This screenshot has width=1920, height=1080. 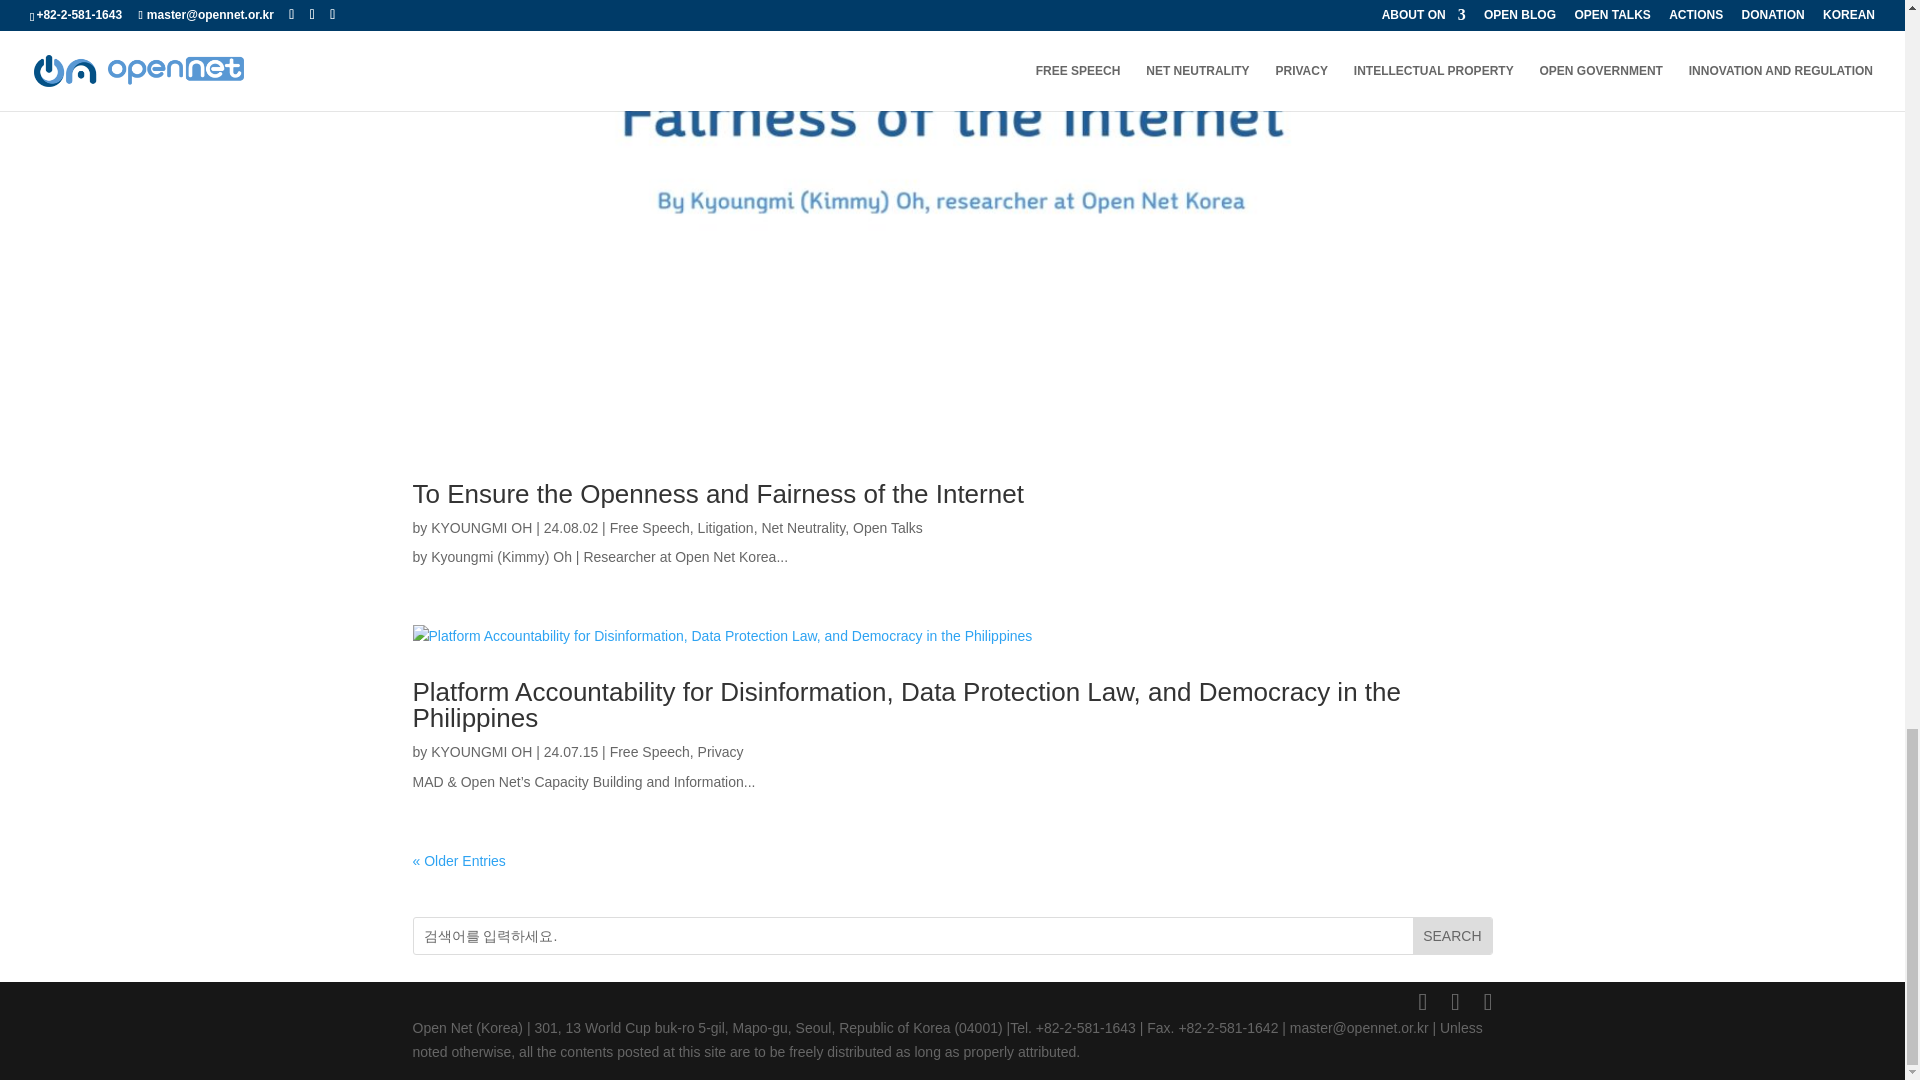 What do you see at coordinates (480, 752) in the screenshot?
I see `Posts by KYOUNGMI OH` at bounding box center [480, 752].